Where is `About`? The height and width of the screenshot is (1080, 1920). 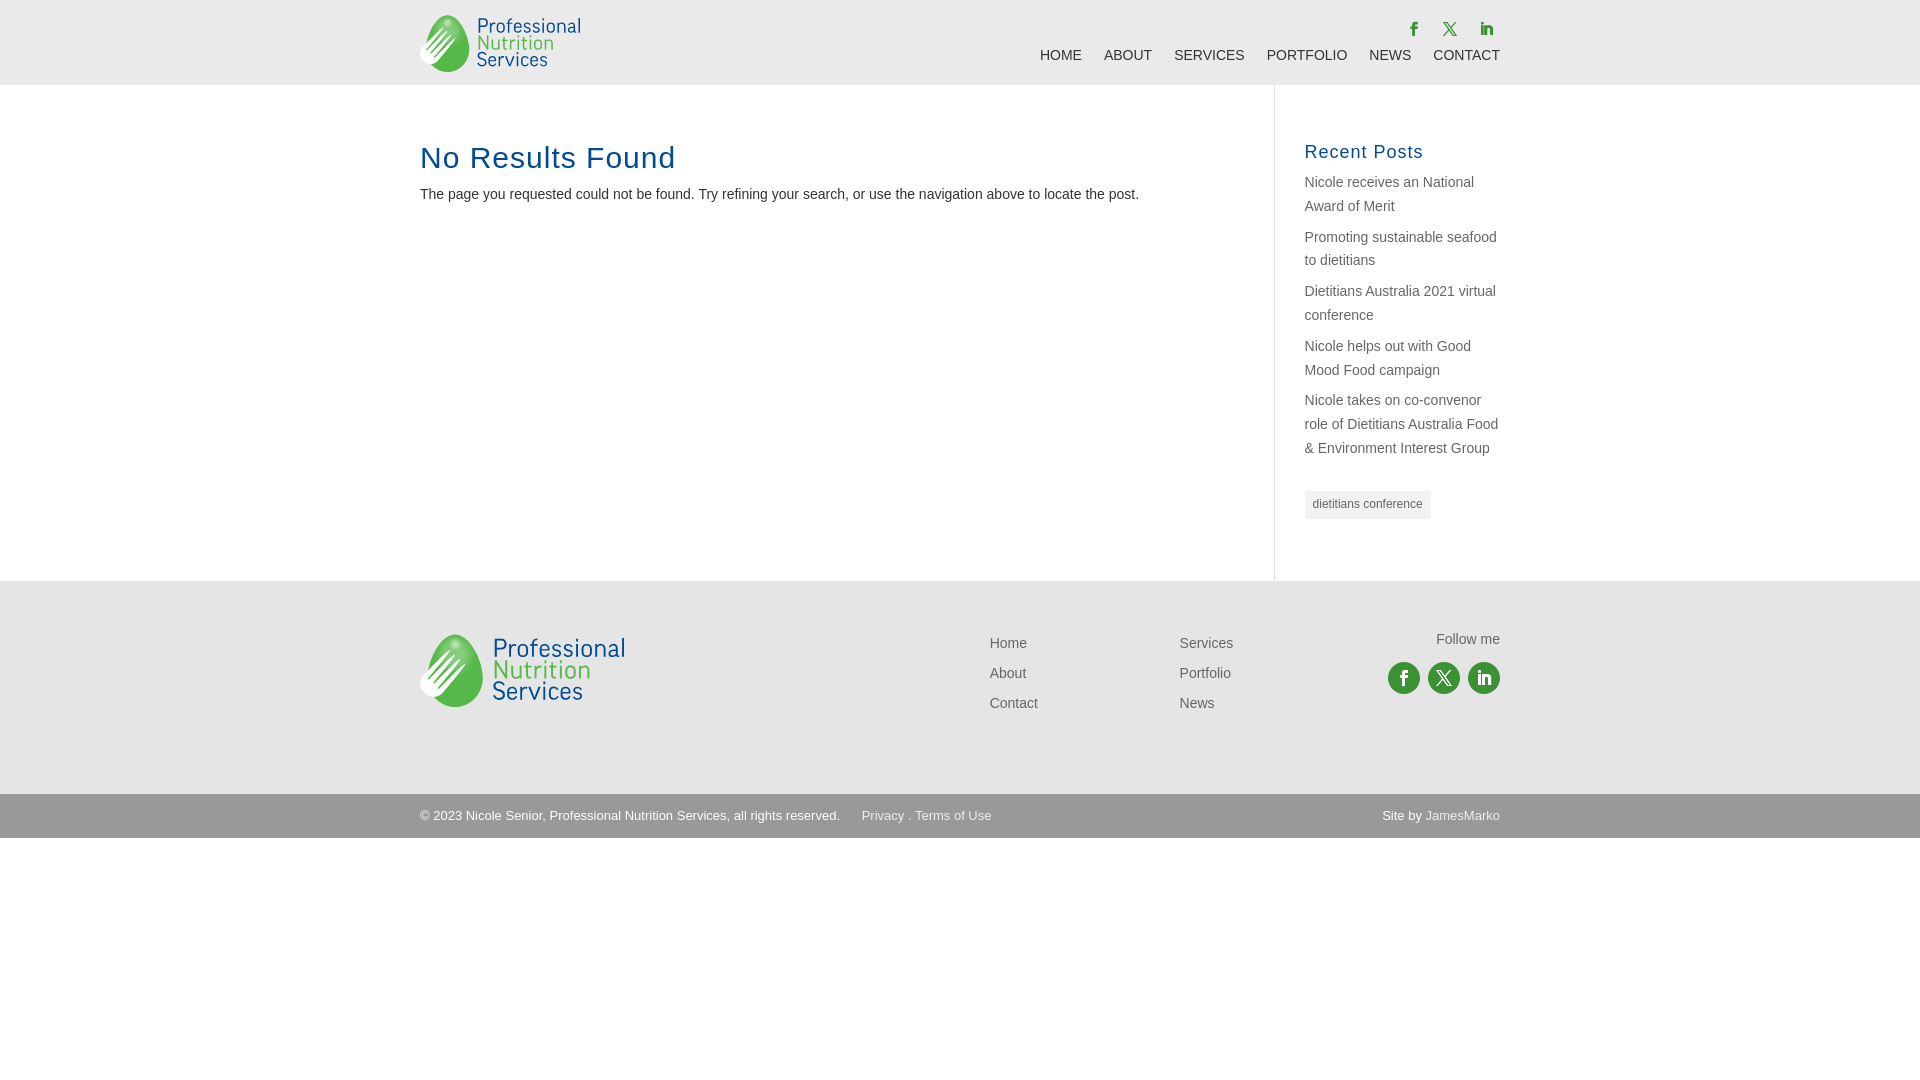 About is located at coordinates (1008, 677).